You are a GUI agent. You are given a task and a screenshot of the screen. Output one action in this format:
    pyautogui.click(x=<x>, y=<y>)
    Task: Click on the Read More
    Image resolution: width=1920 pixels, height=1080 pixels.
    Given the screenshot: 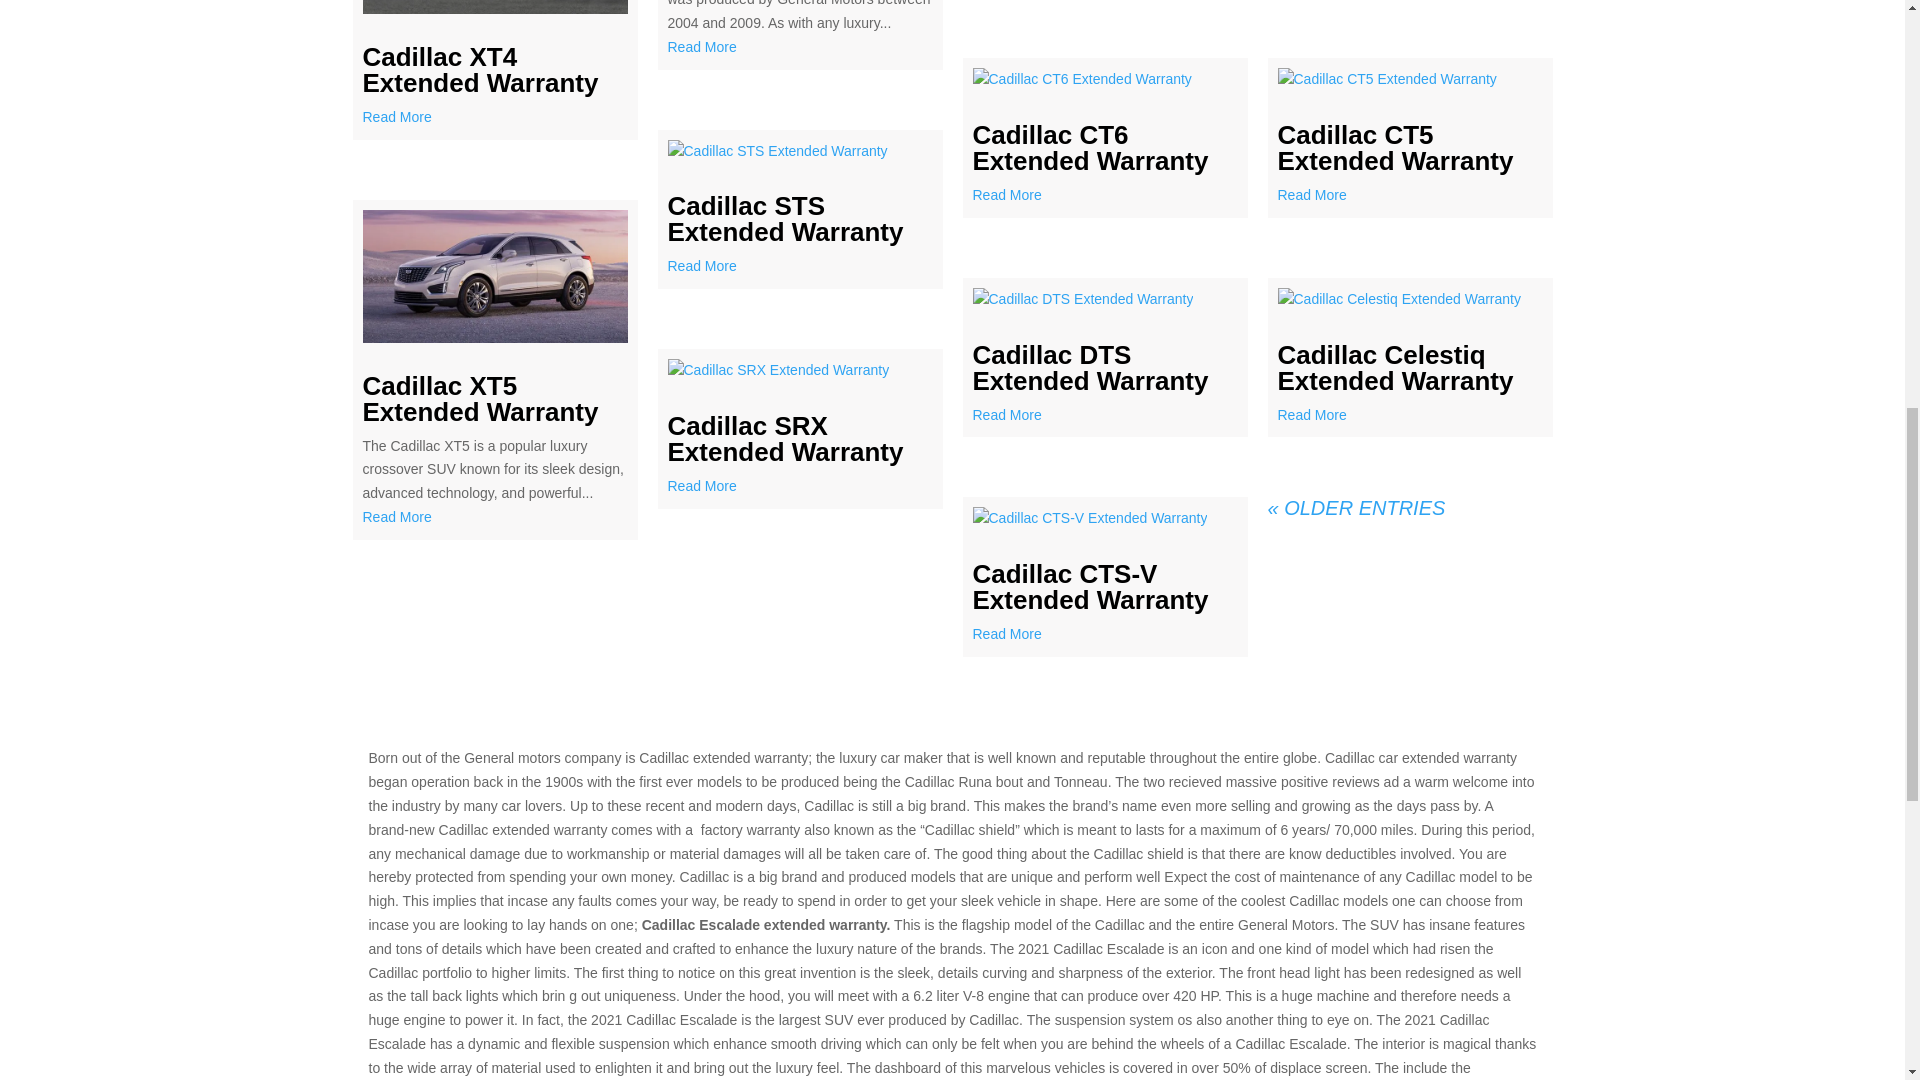 What is the action you would take?
    pyautogui.click(x=800, y=266)
    